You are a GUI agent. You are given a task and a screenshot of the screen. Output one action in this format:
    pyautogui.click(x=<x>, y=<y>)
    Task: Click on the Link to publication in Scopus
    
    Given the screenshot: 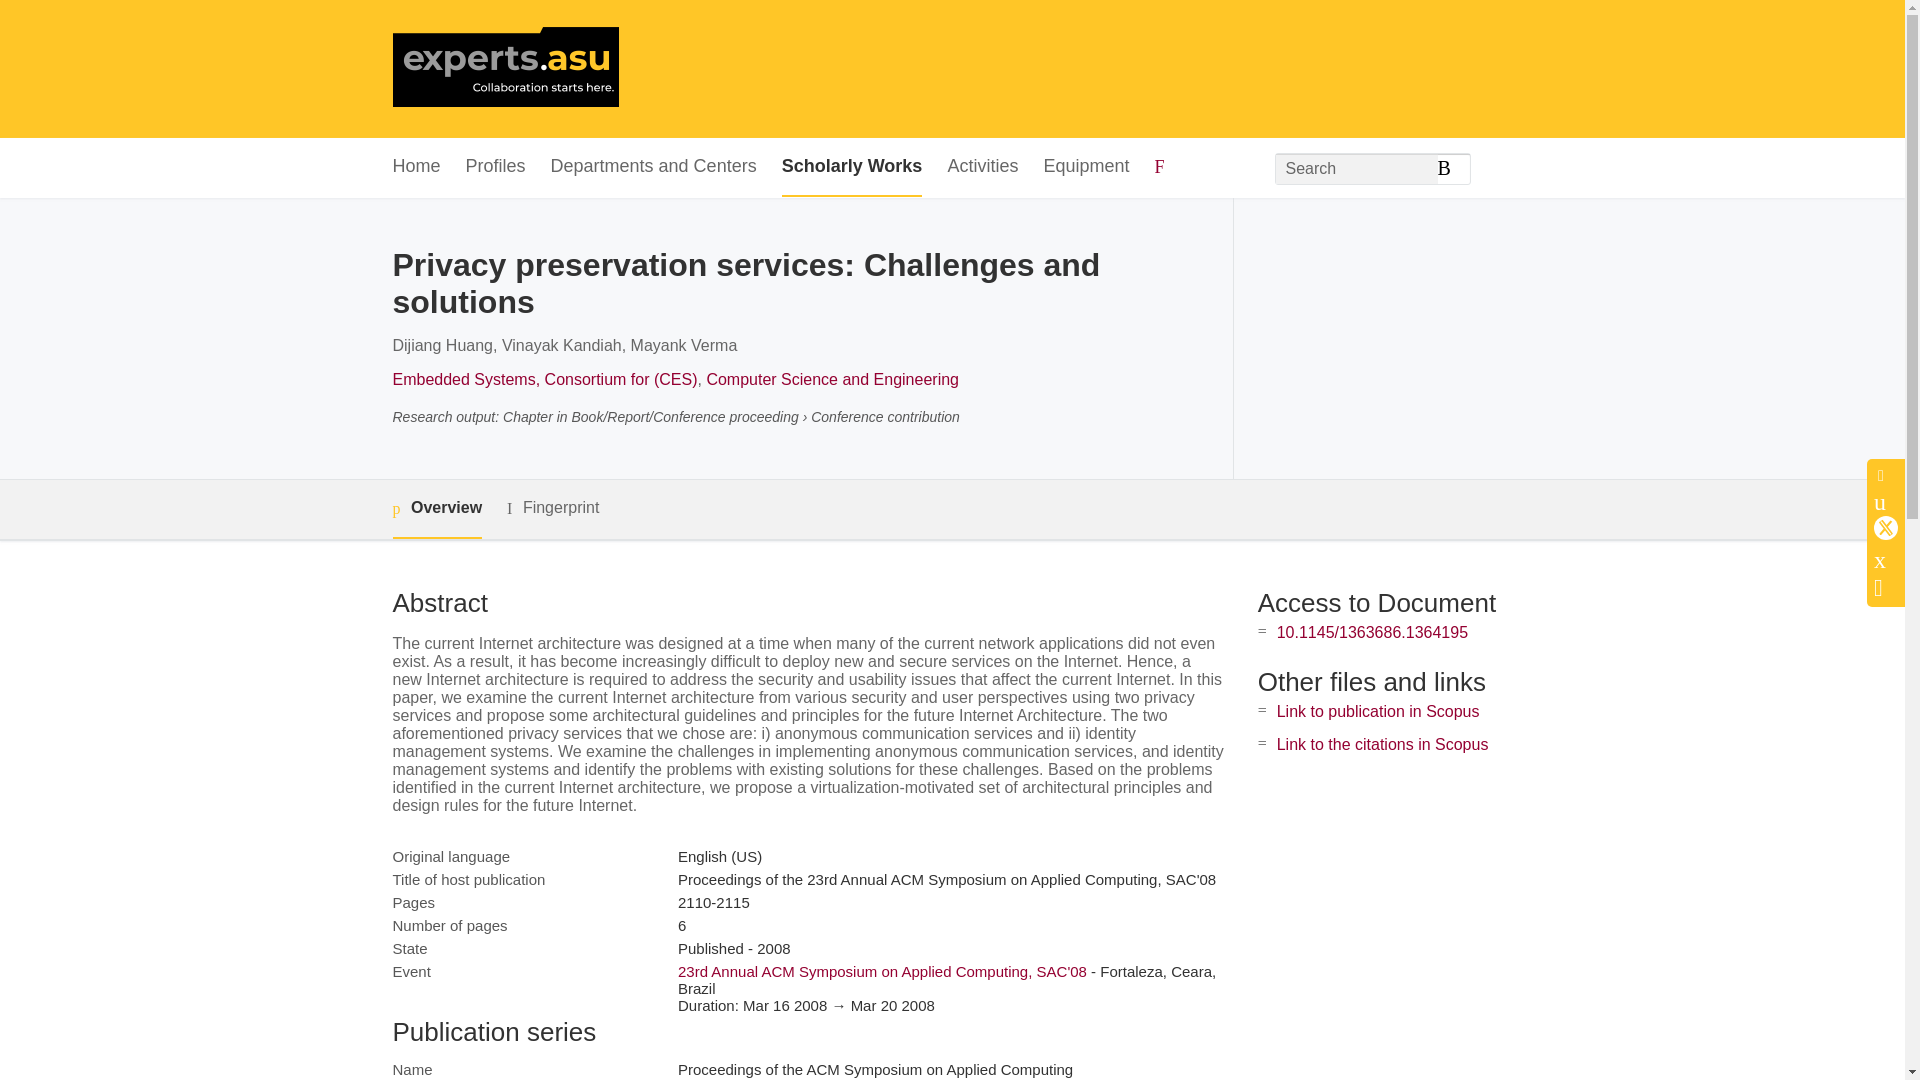 What is the action you would take?
    pyautogui.click(x=1378, y=712)
    